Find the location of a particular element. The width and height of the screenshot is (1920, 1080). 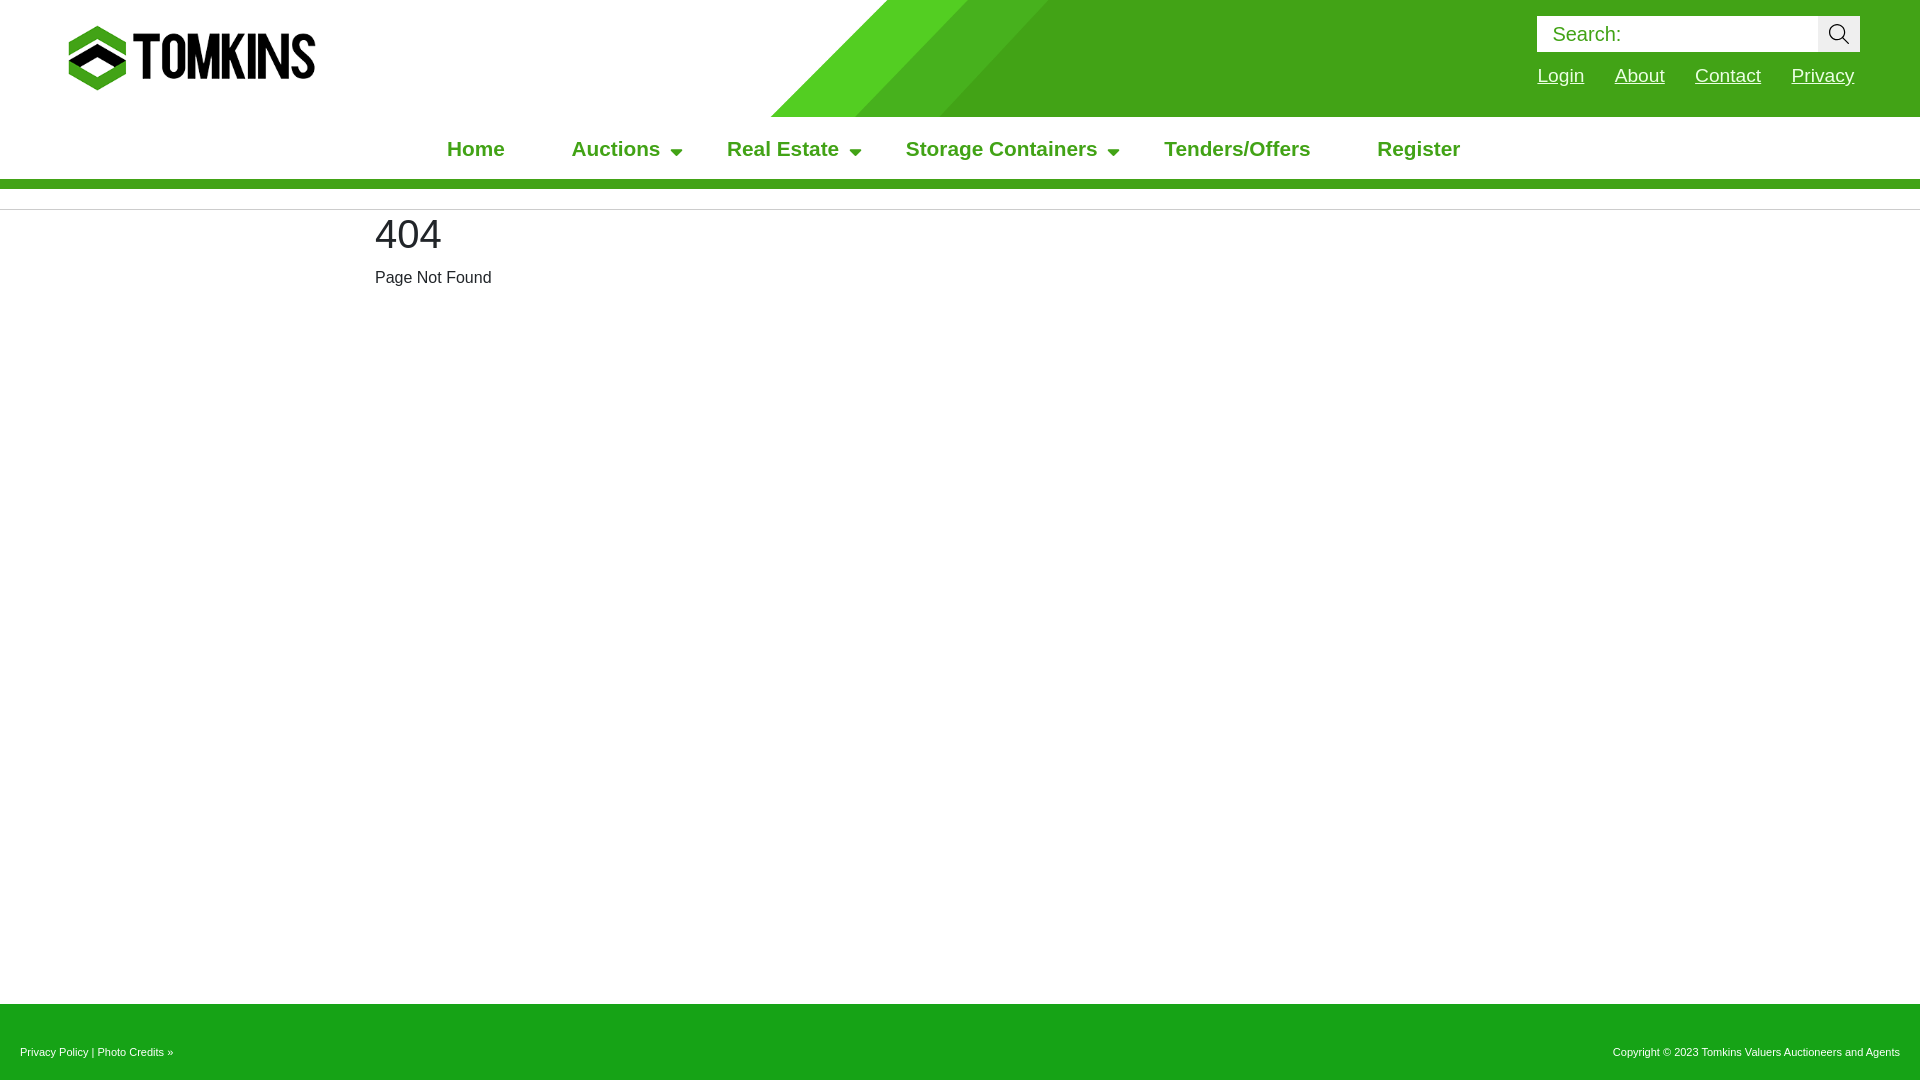

Privacy Policy is located at coordinates (54, 1052).